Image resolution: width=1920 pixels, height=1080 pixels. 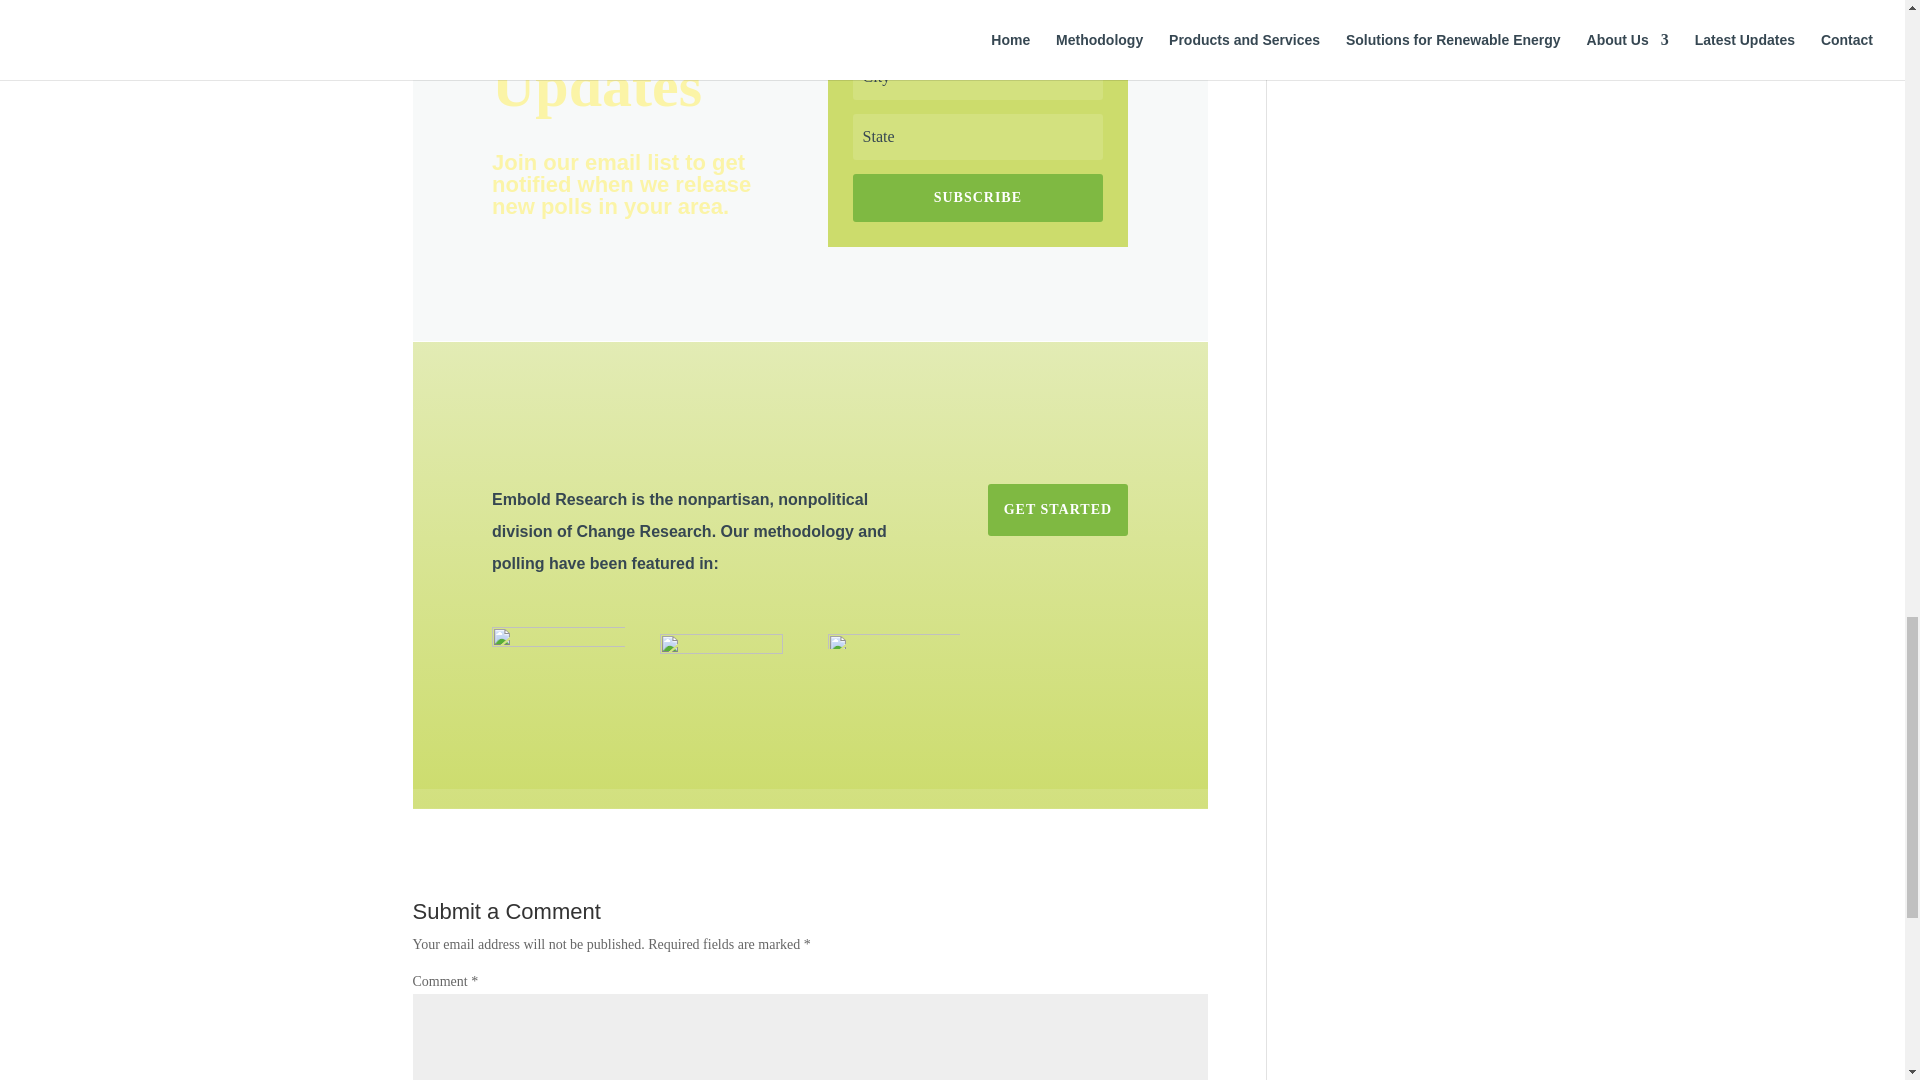 I want to click on axios, so click(x=722, y=650).